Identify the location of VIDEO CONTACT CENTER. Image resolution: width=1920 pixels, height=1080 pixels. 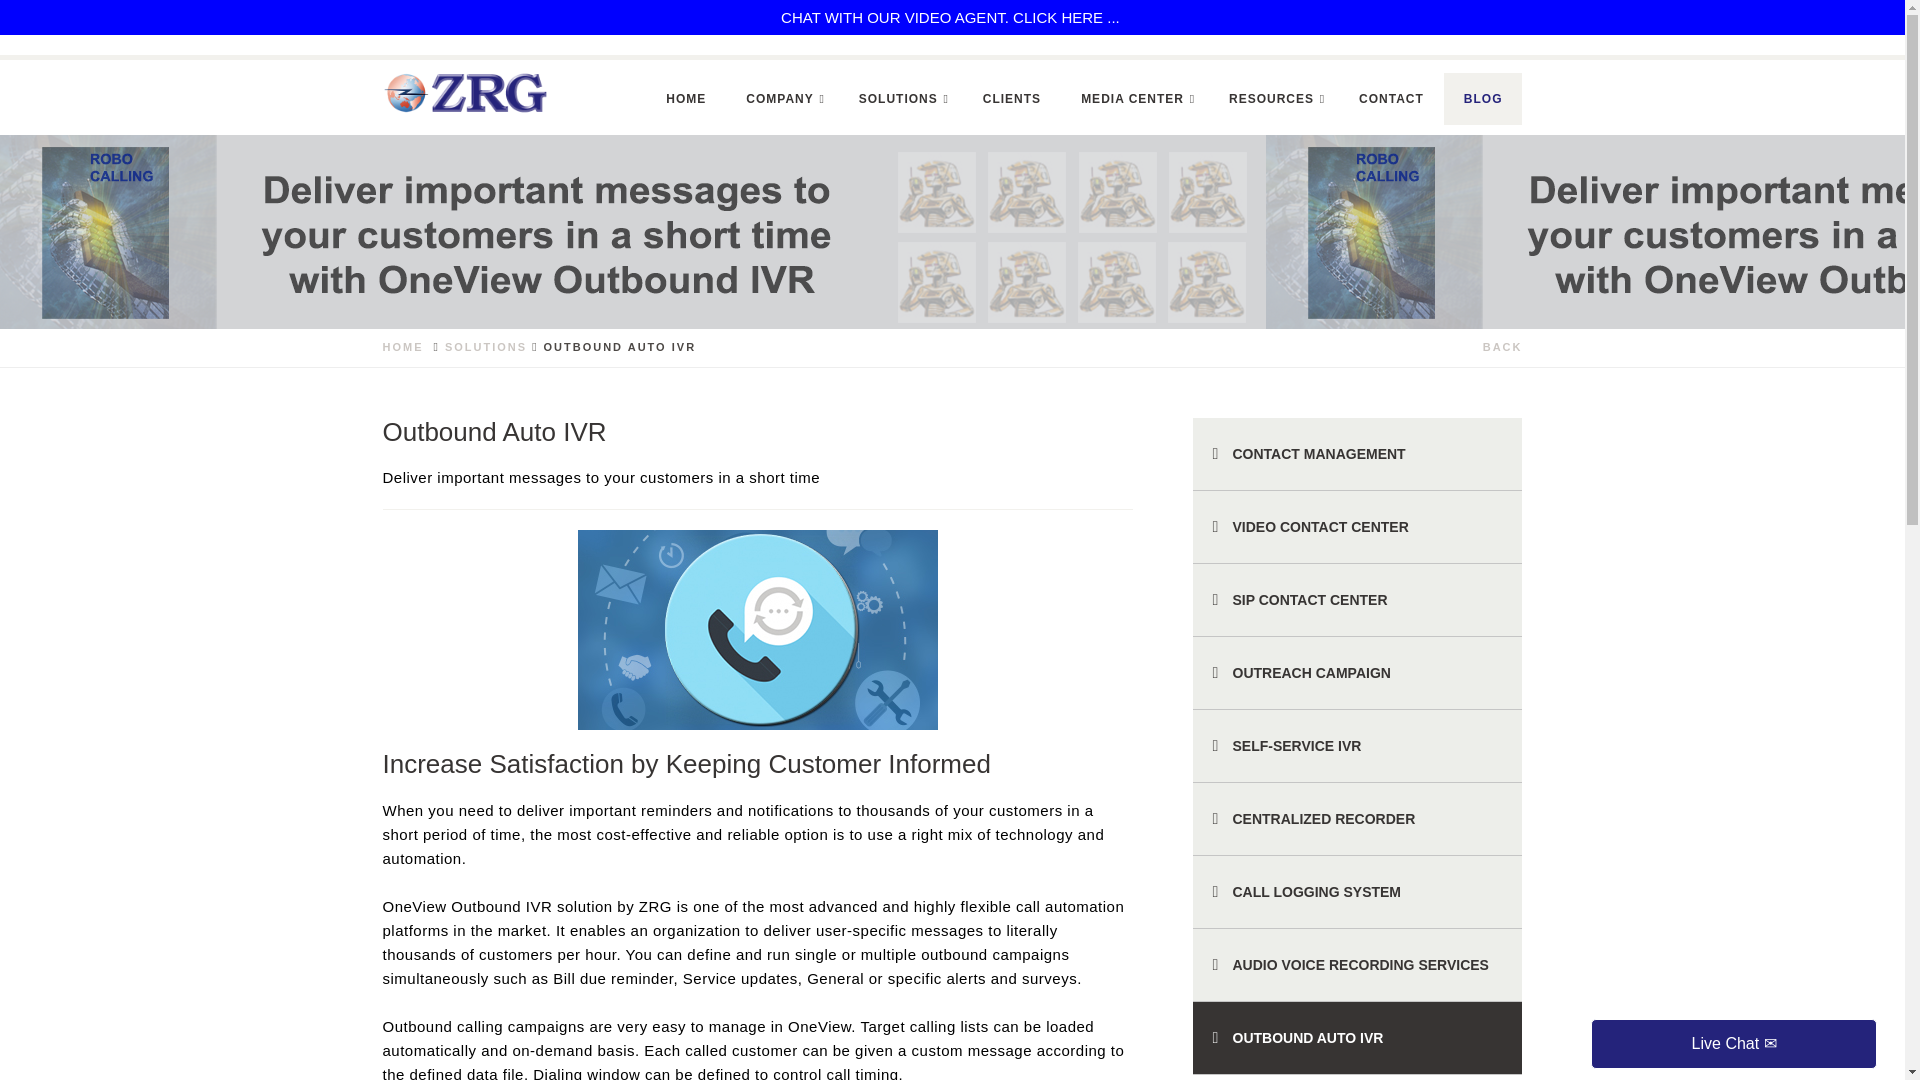
(1357, 527).